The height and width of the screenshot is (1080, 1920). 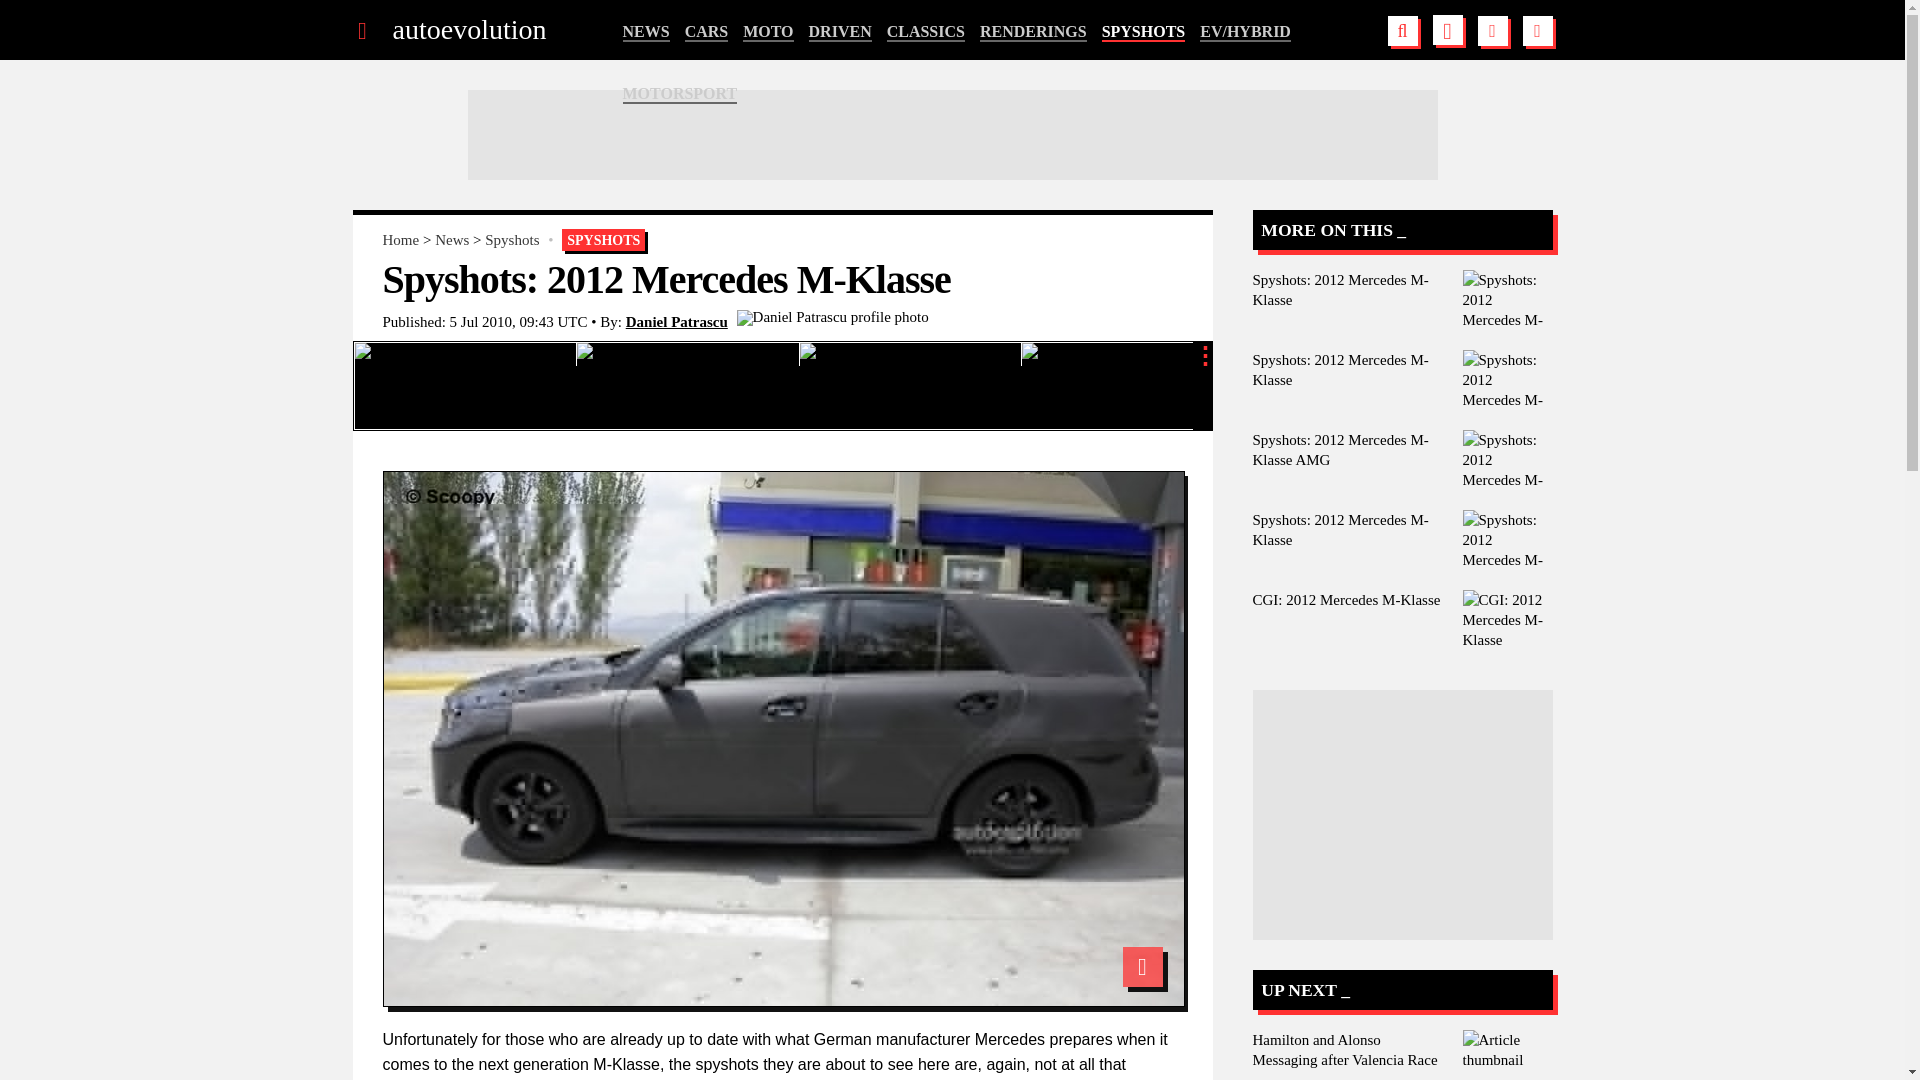 I want to click on Home, so click(x=400, y=240).